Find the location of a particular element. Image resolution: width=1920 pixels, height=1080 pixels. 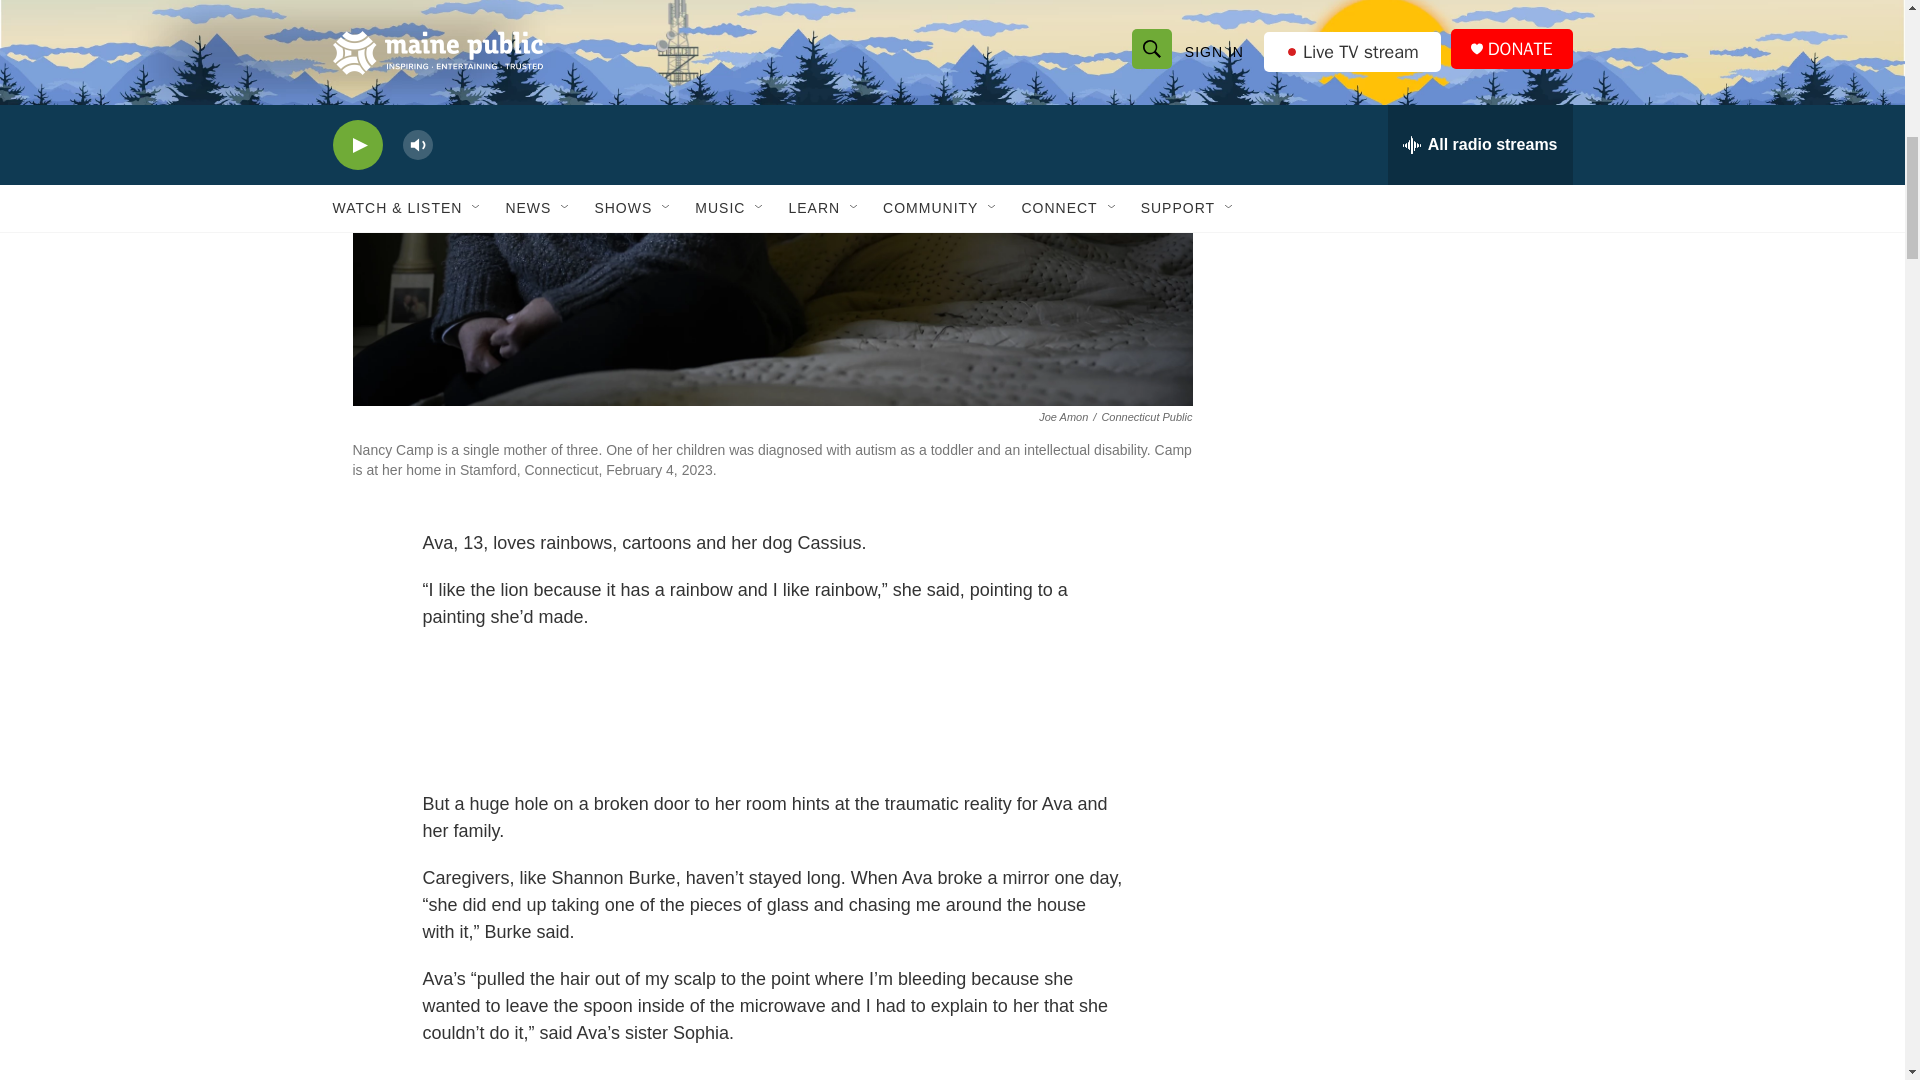

3rd party ad content is located at coordinates (1401, 424).